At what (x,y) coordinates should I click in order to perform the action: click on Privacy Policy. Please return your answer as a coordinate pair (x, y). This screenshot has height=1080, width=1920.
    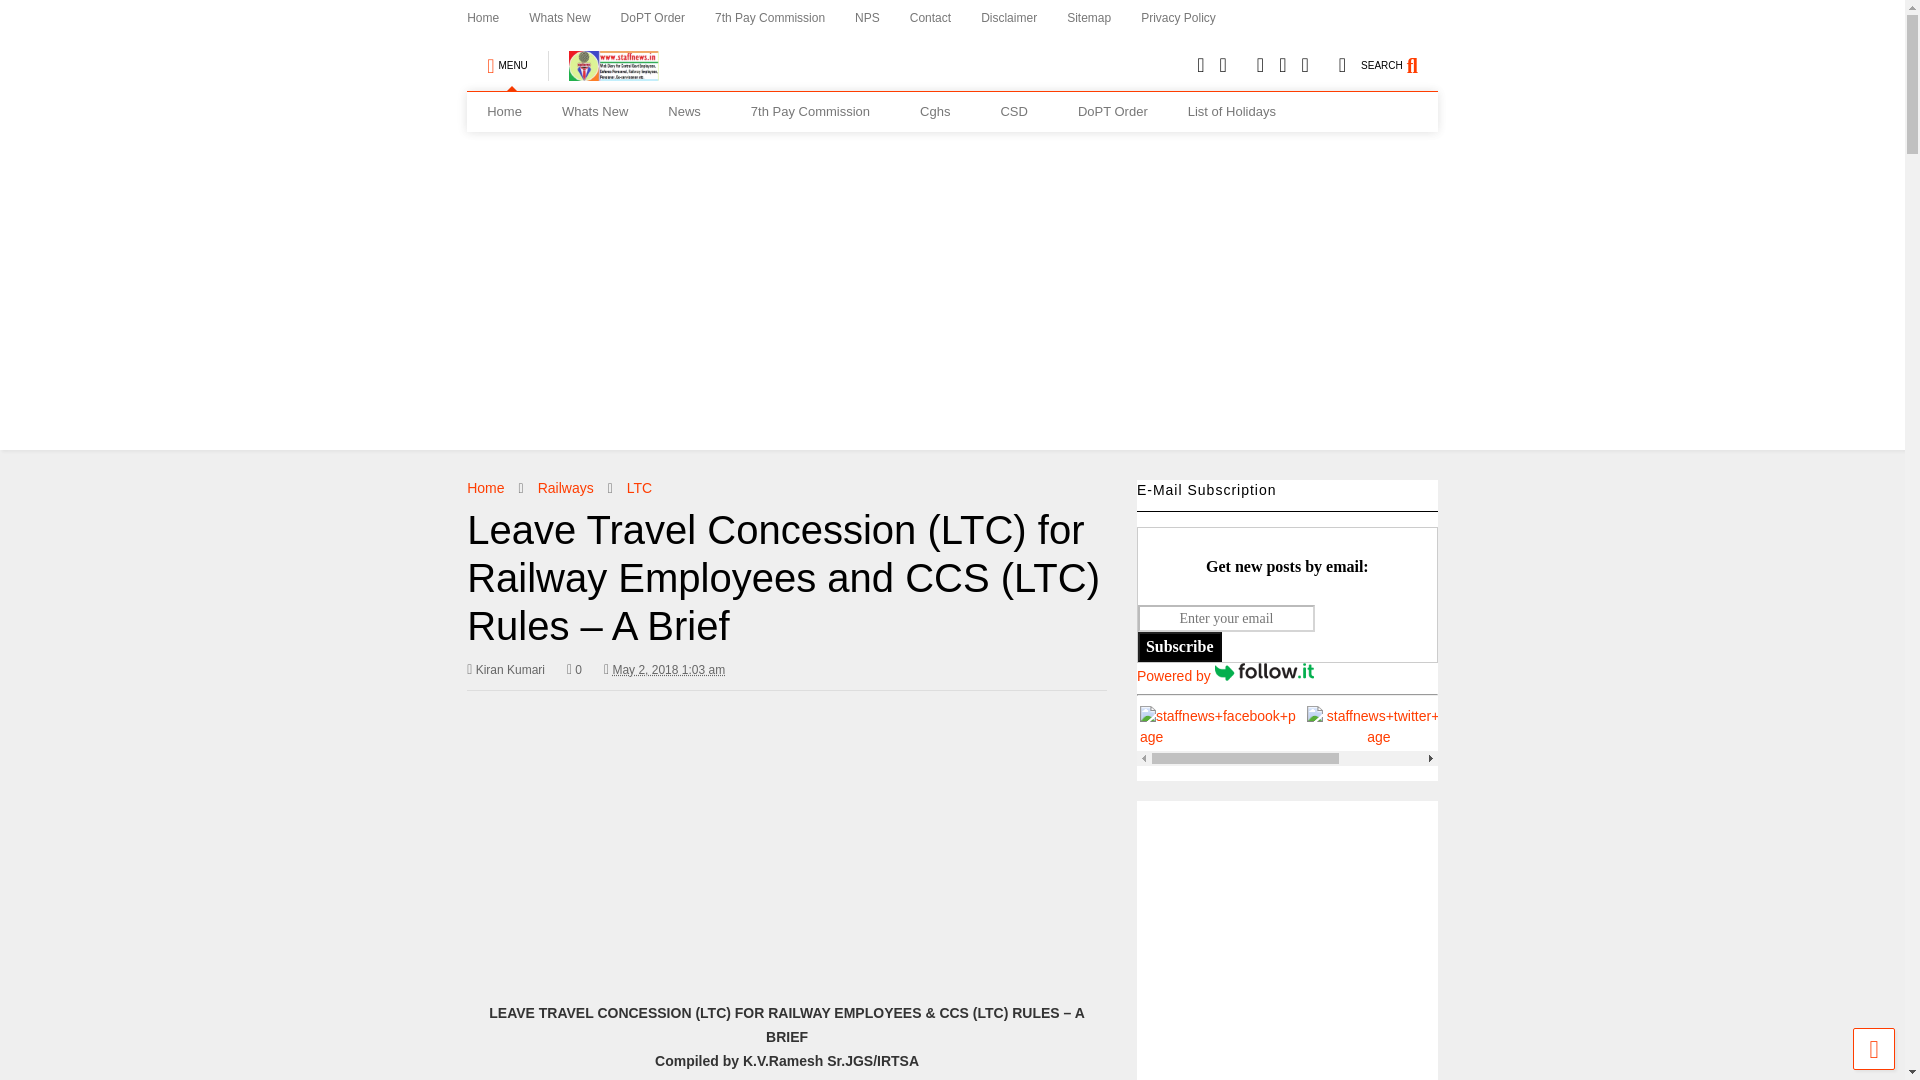
    Looking at the image, I should click on (1193, 18).